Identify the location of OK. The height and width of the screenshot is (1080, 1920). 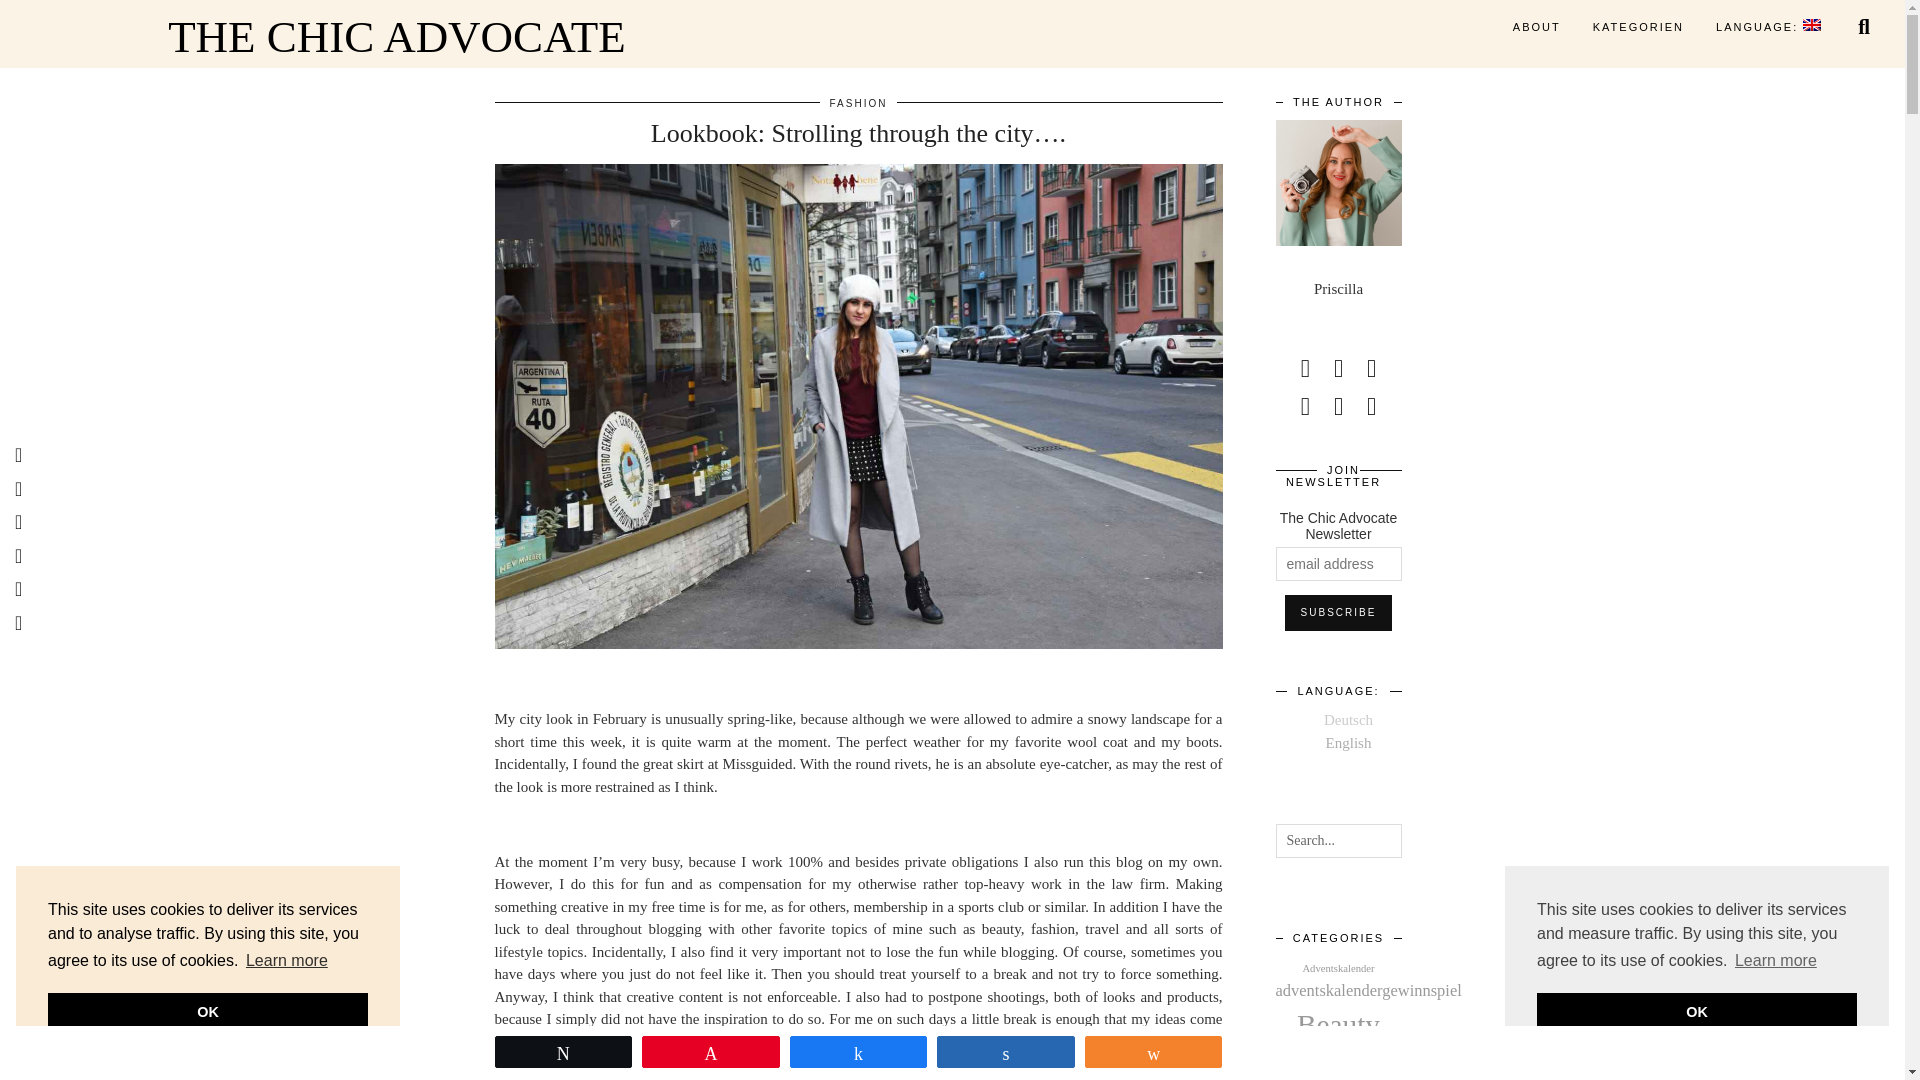
(208, 1012).